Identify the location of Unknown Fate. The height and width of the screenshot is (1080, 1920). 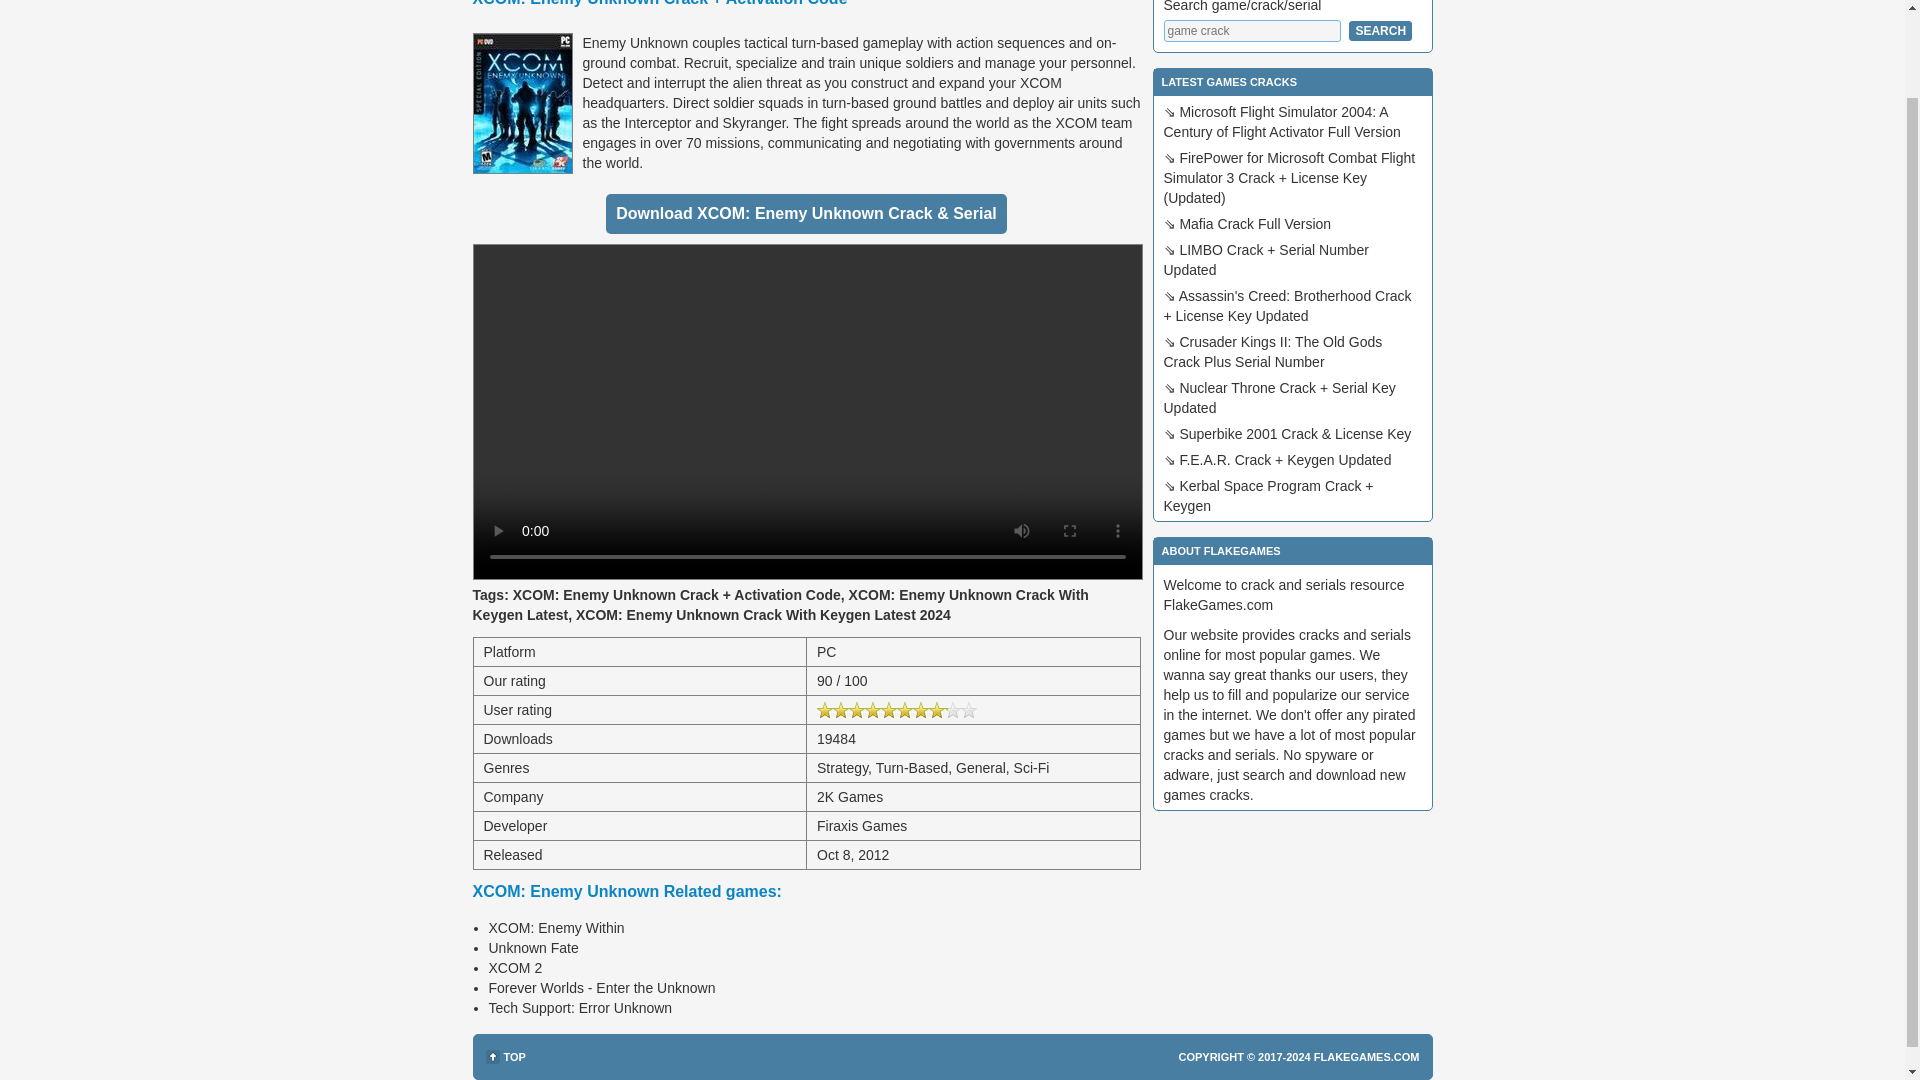
(532, 947).